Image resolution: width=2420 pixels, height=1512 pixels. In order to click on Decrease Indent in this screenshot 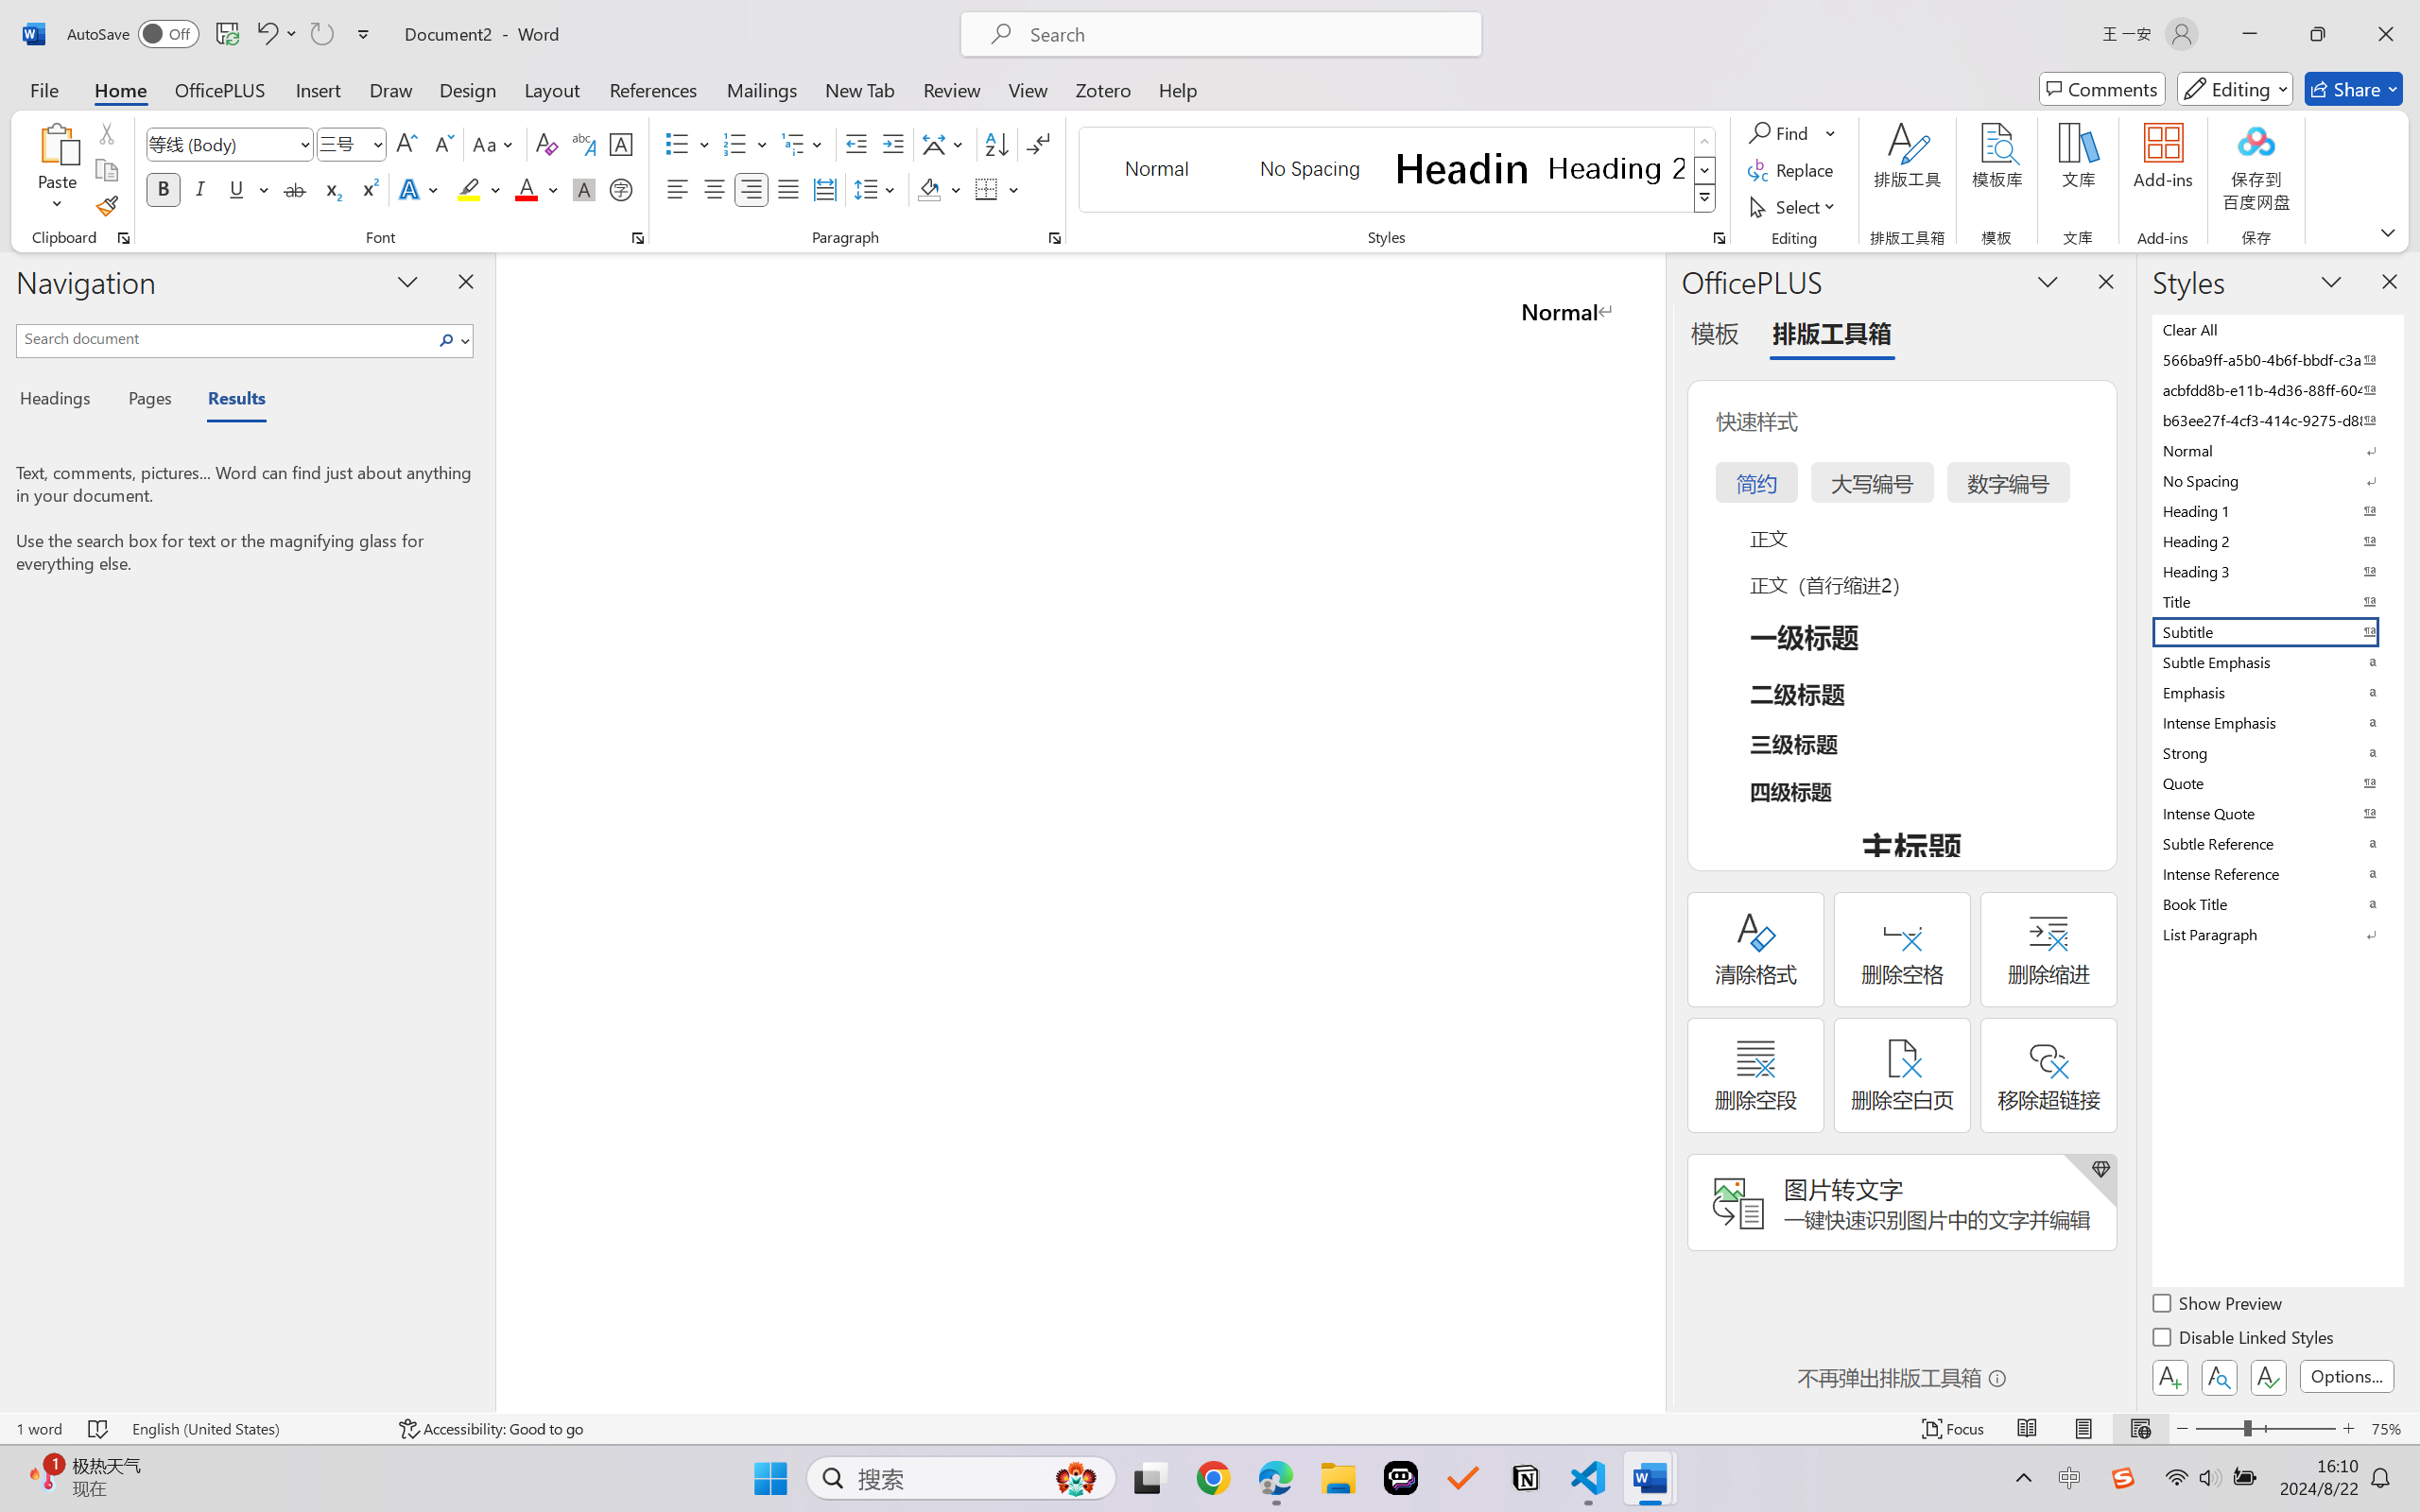, I will do `click(856, 144)`.